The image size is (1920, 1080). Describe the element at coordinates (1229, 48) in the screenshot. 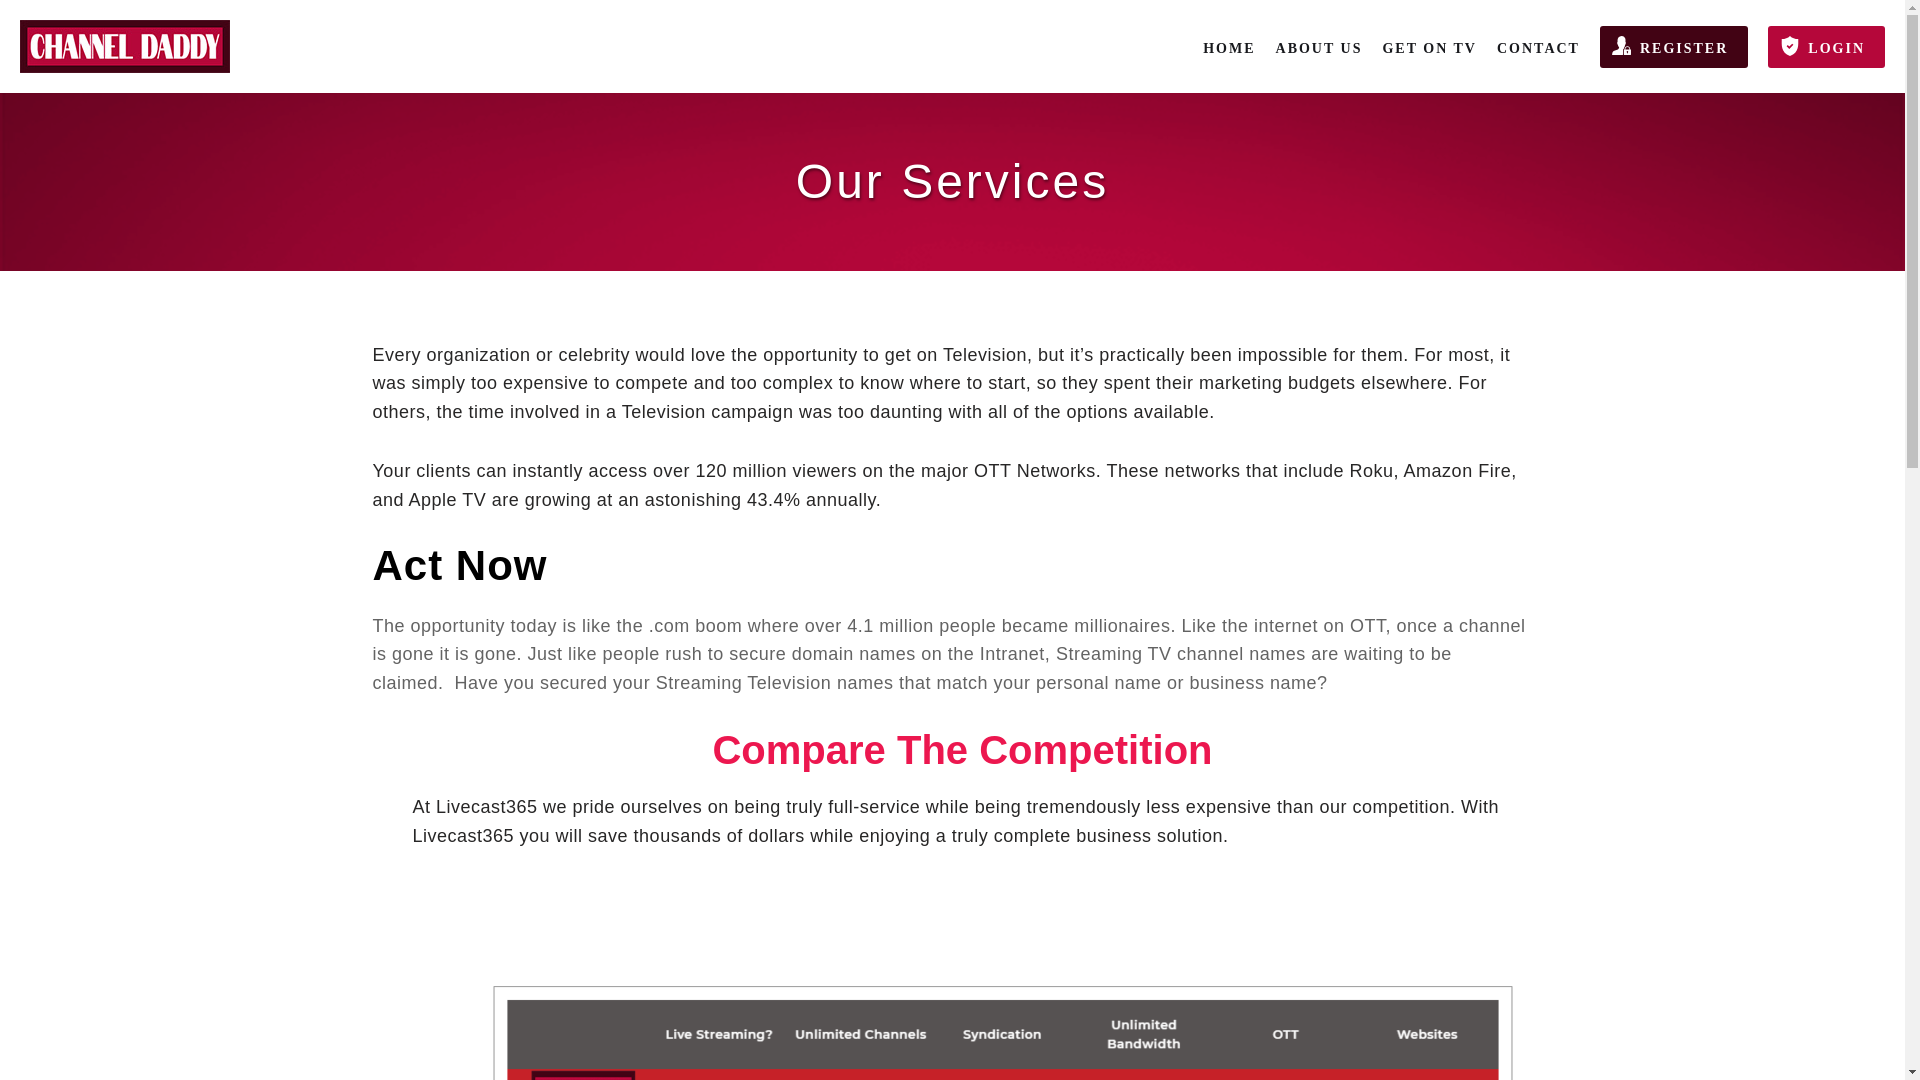

I see `HOME` at that location.